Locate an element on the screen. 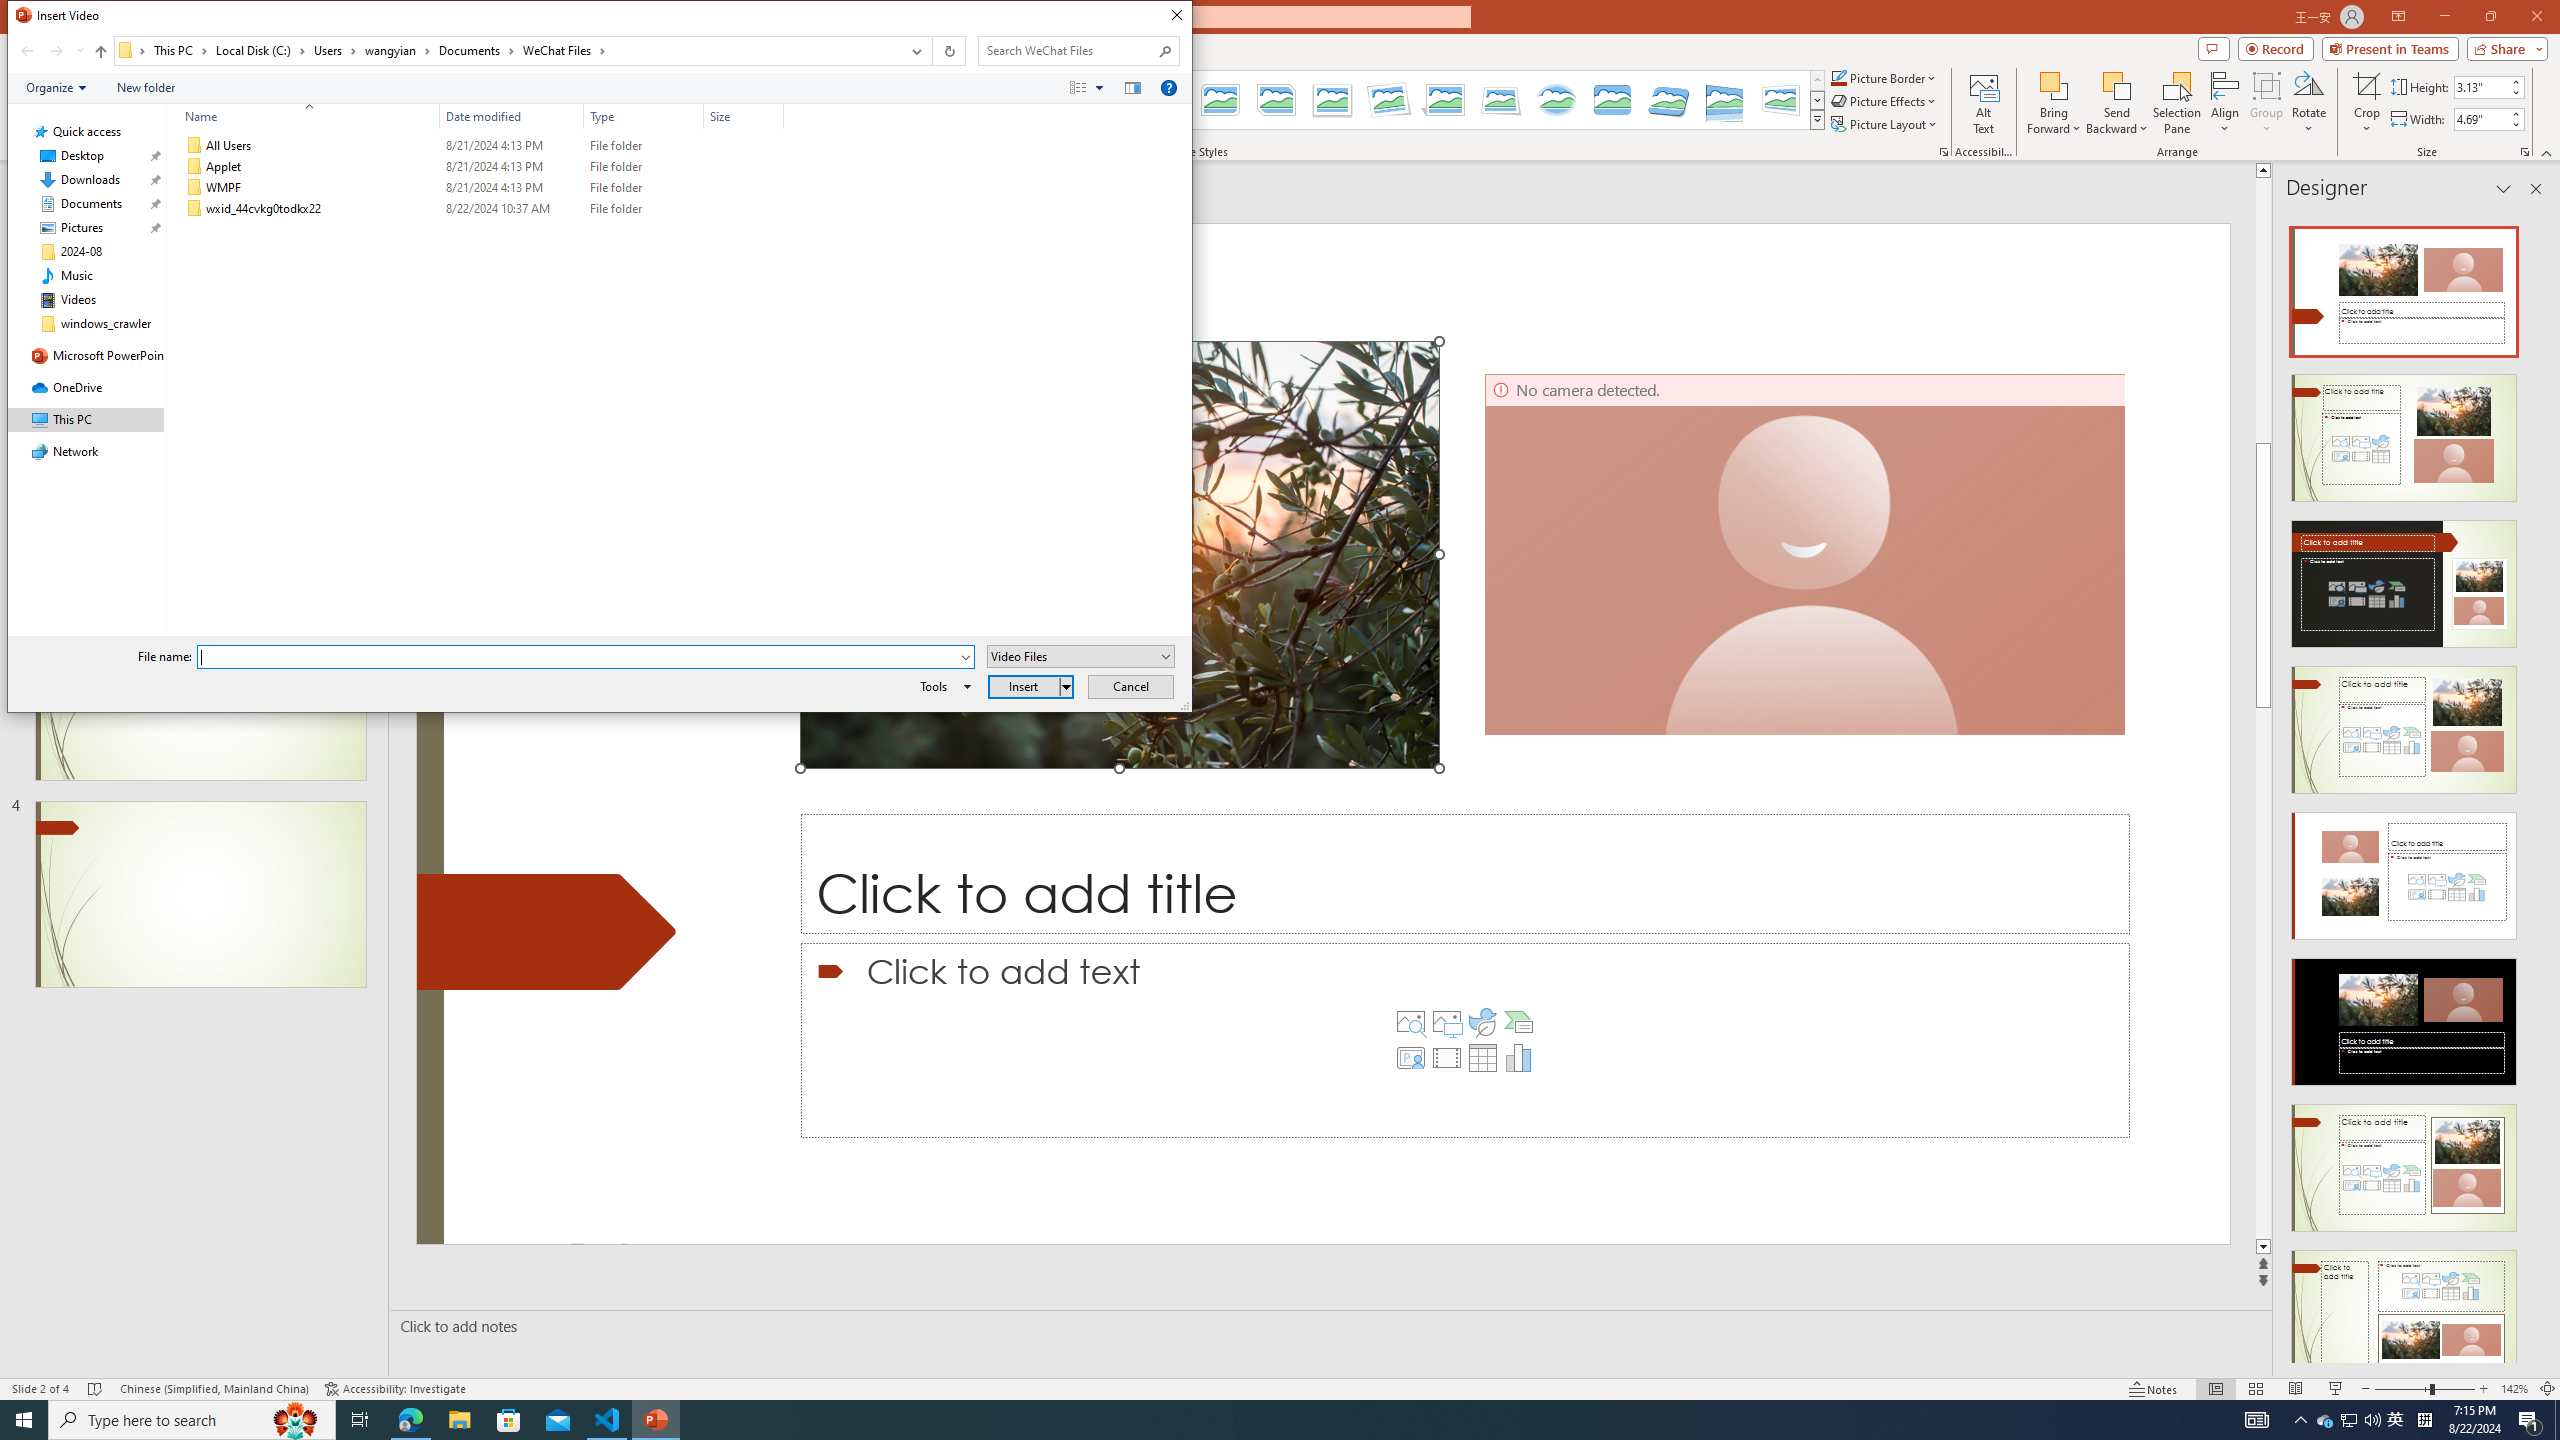  Back (Alt + Left Arrow) is located at coordinates (26, 51).